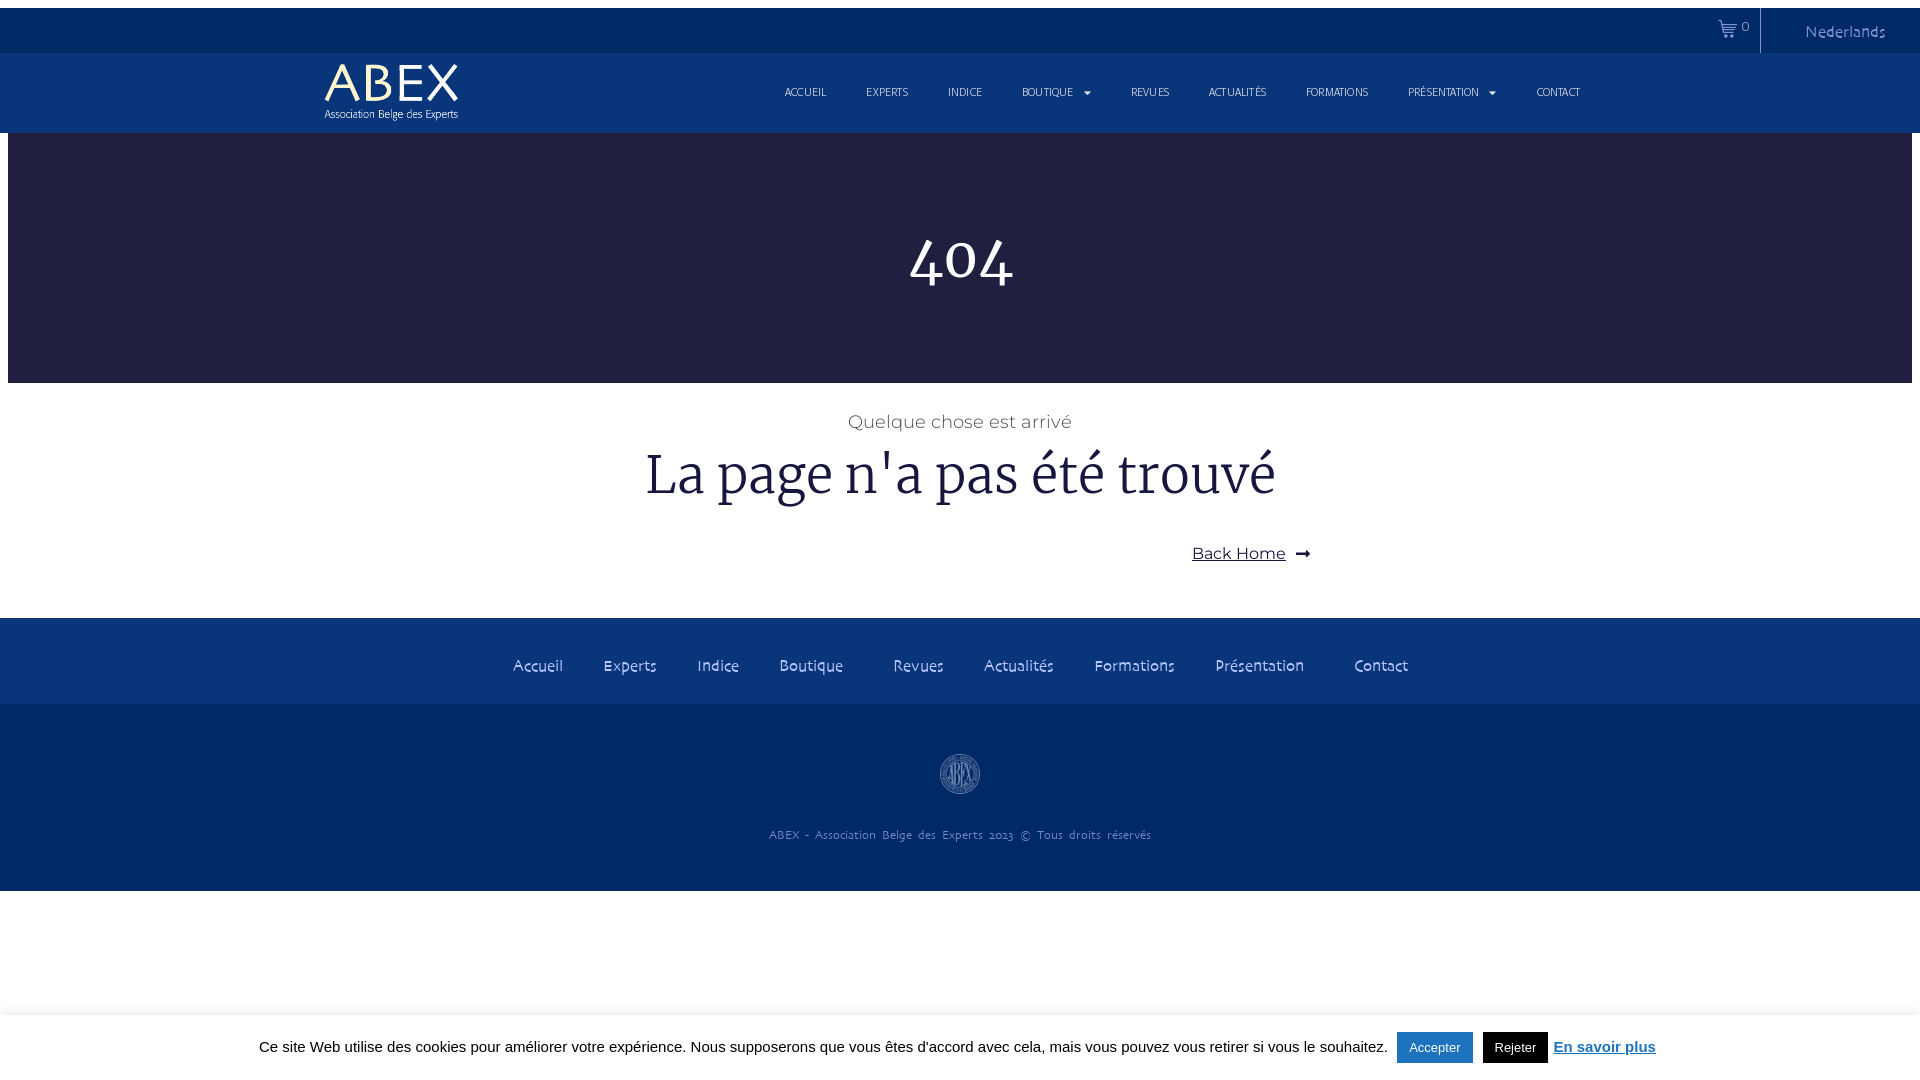 Image resolution: width=1920 pixels, height=1080 pixels. I want to click on ACCUEIL, so click(806, 92).